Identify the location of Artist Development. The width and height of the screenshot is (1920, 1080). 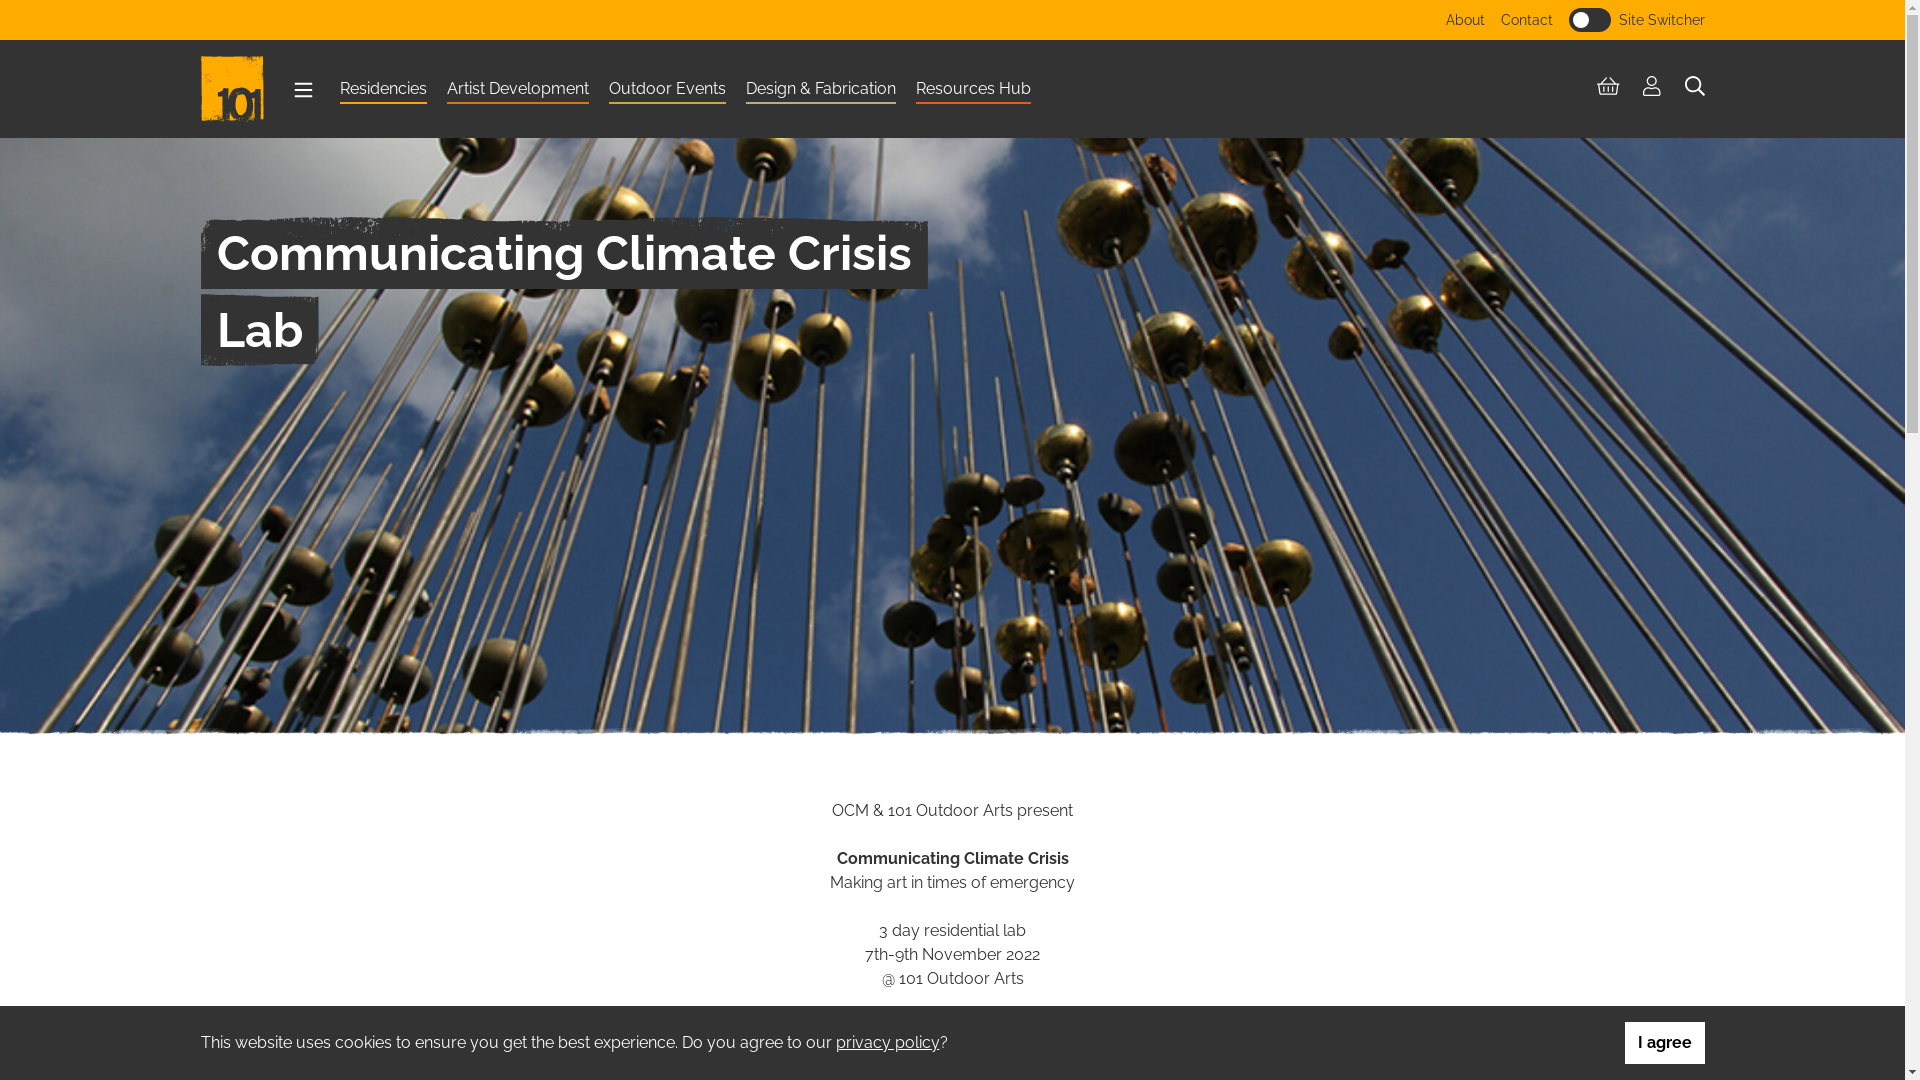
(517, 92).